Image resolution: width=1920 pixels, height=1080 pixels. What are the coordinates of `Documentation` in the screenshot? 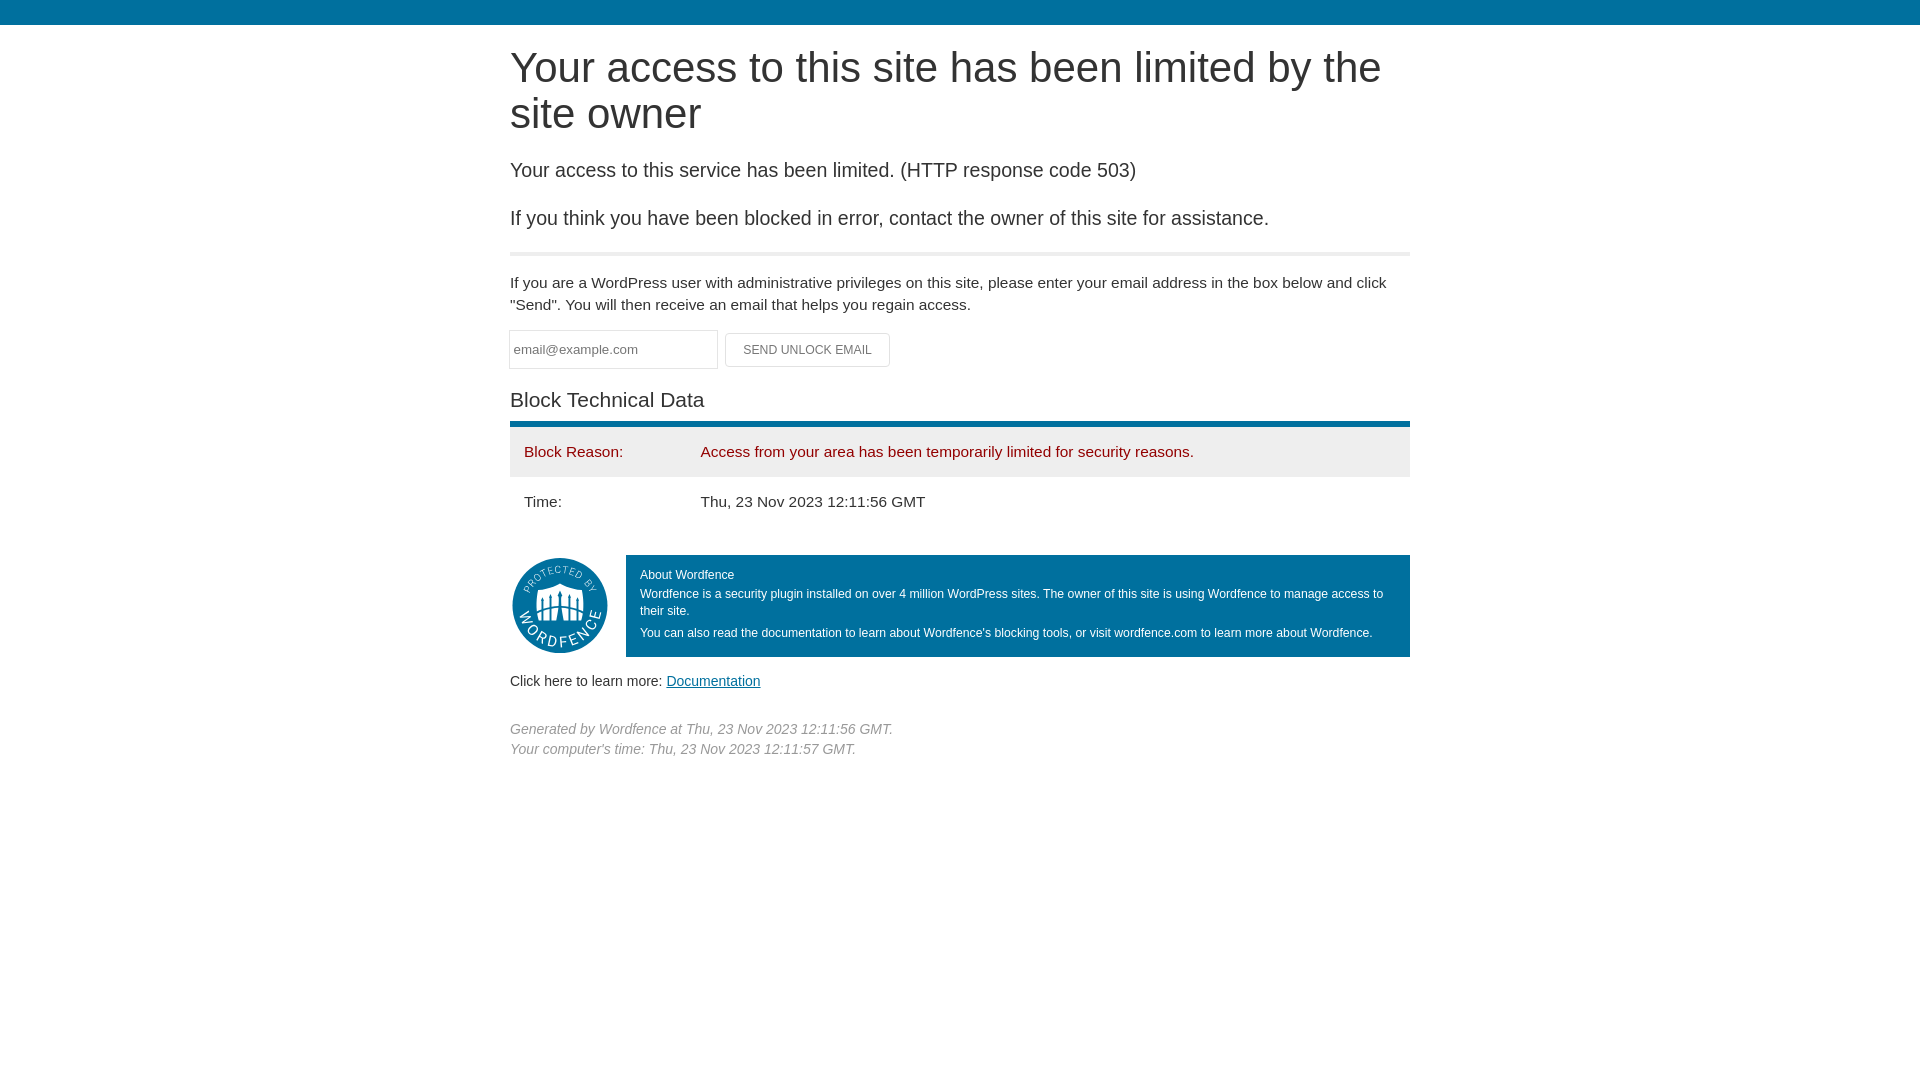 It's located at (713, 681).